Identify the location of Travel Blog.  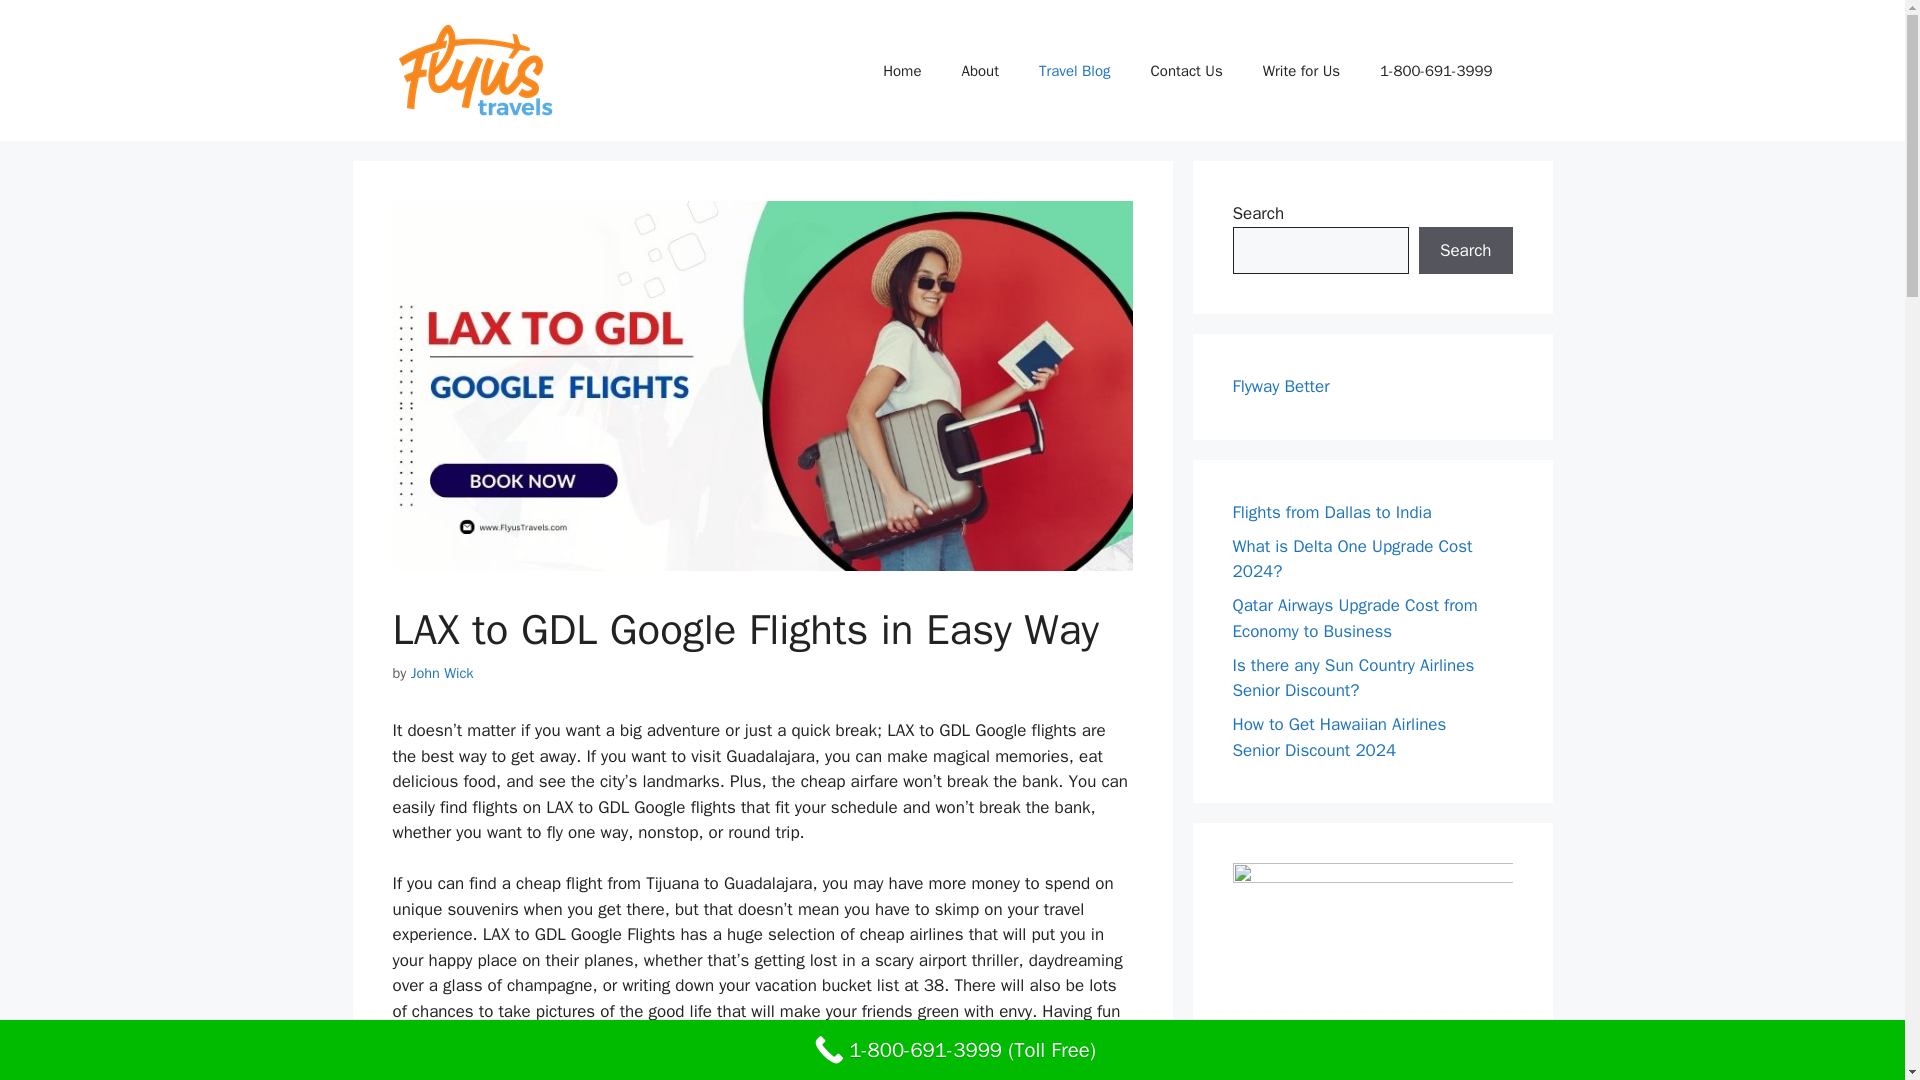
(1074, 70).